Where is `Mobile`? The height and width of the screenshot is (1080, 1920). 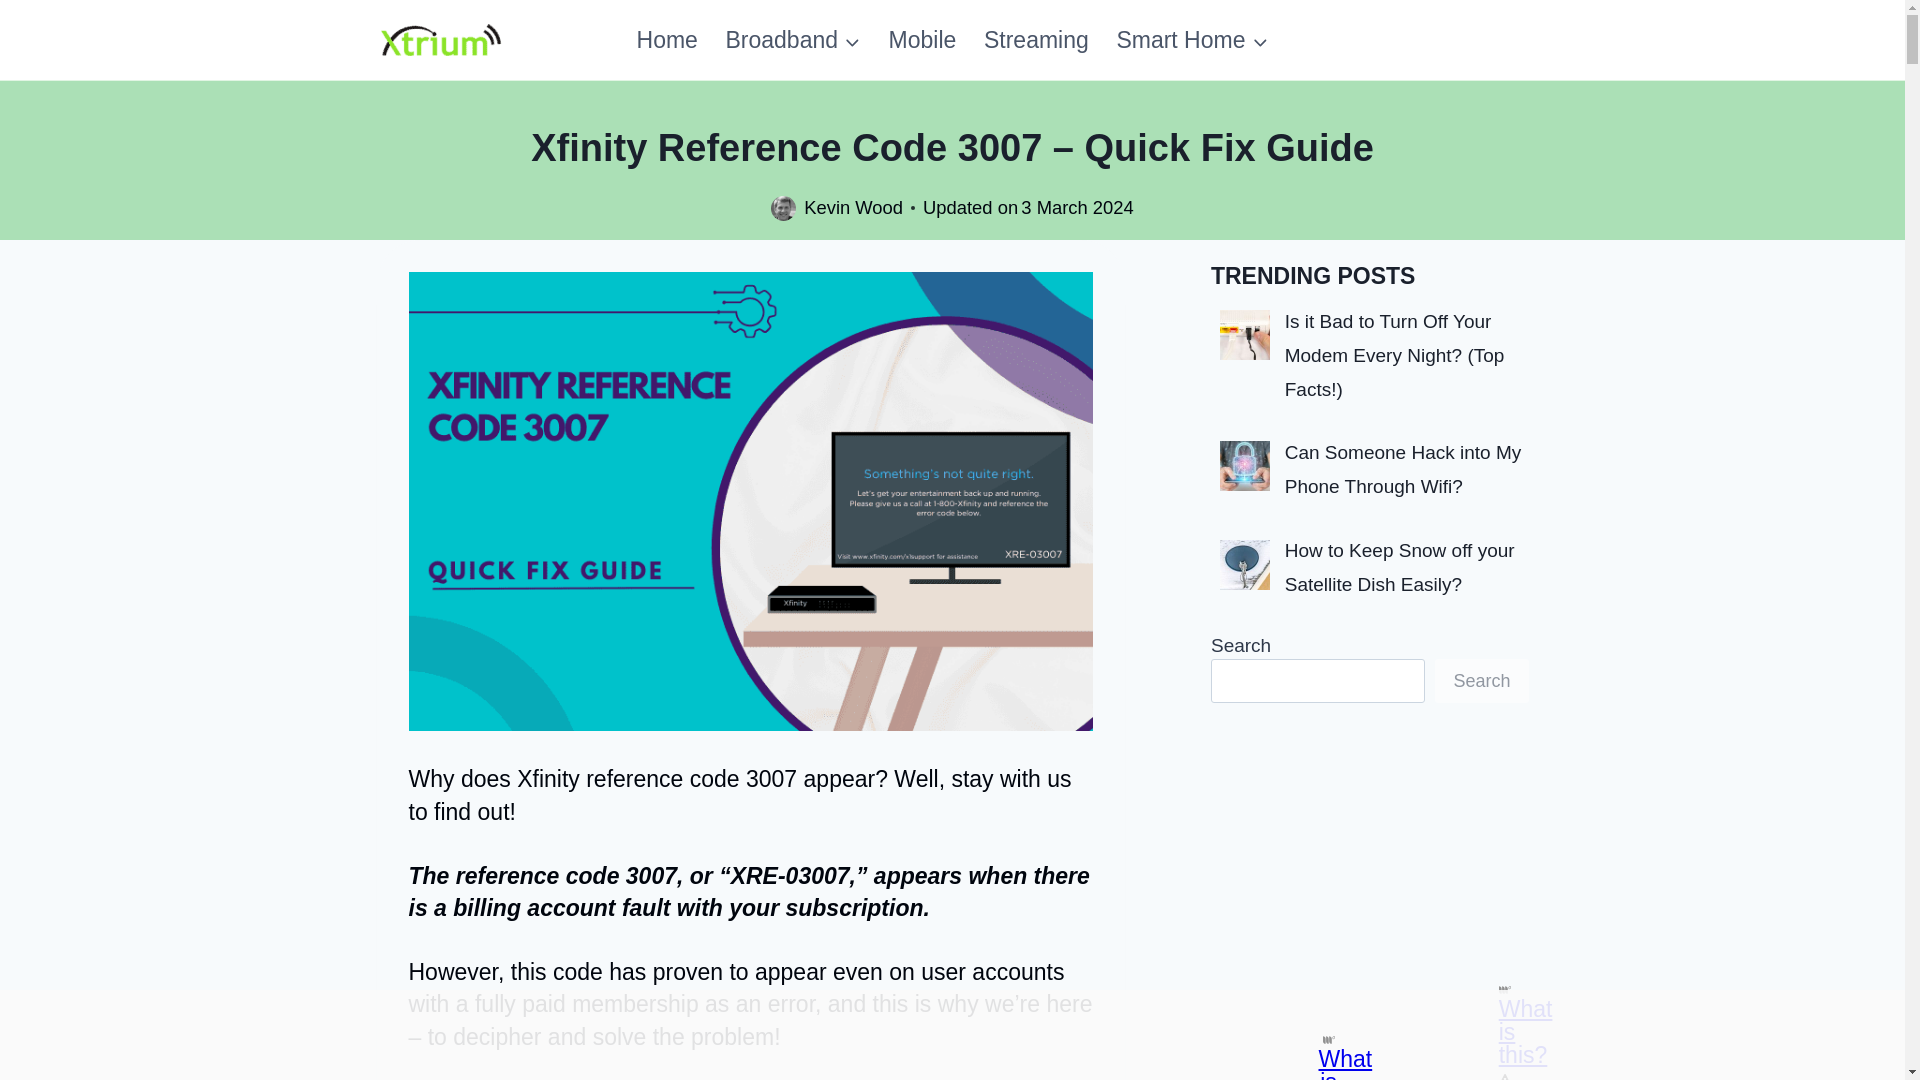
Mobile is located at coordinates (922, 40).